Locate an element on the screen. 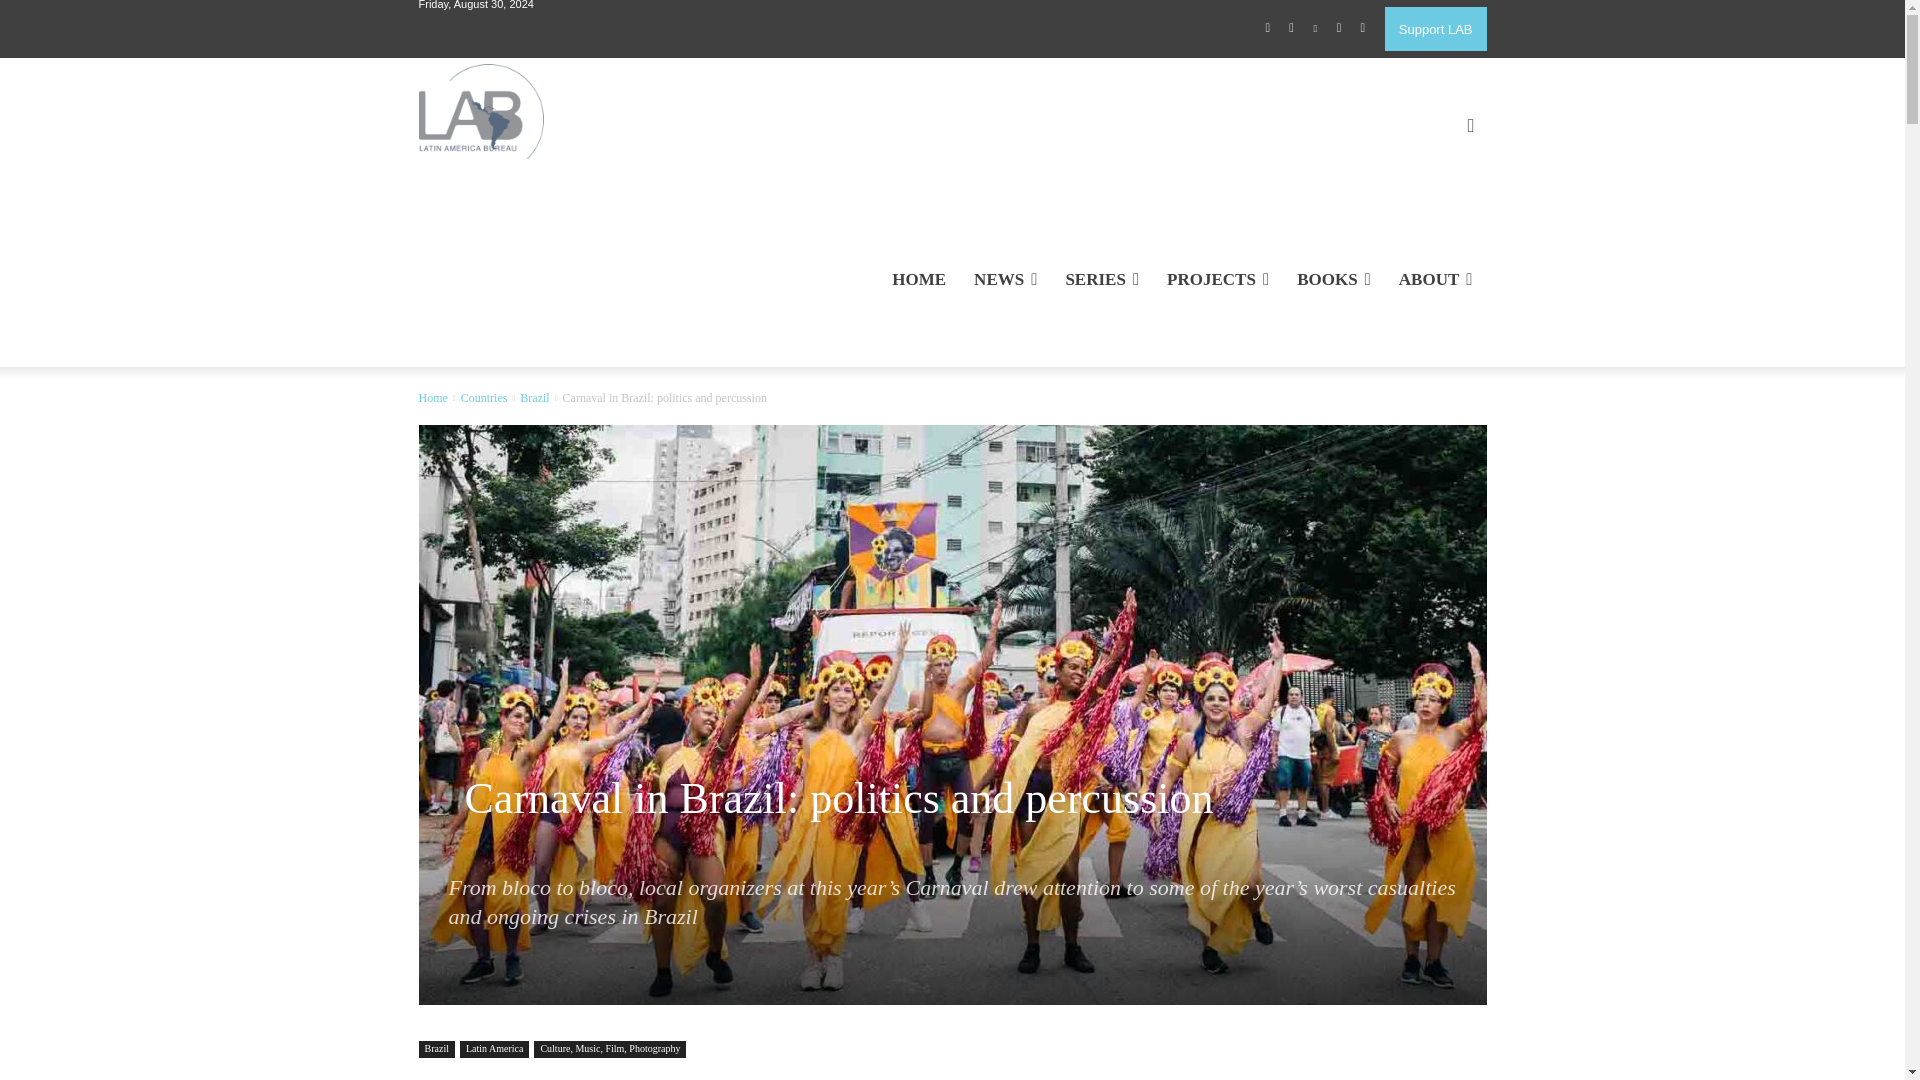 This screenshot has width=1920, height=1080. Twitter is located at coordinates (1338, 29).